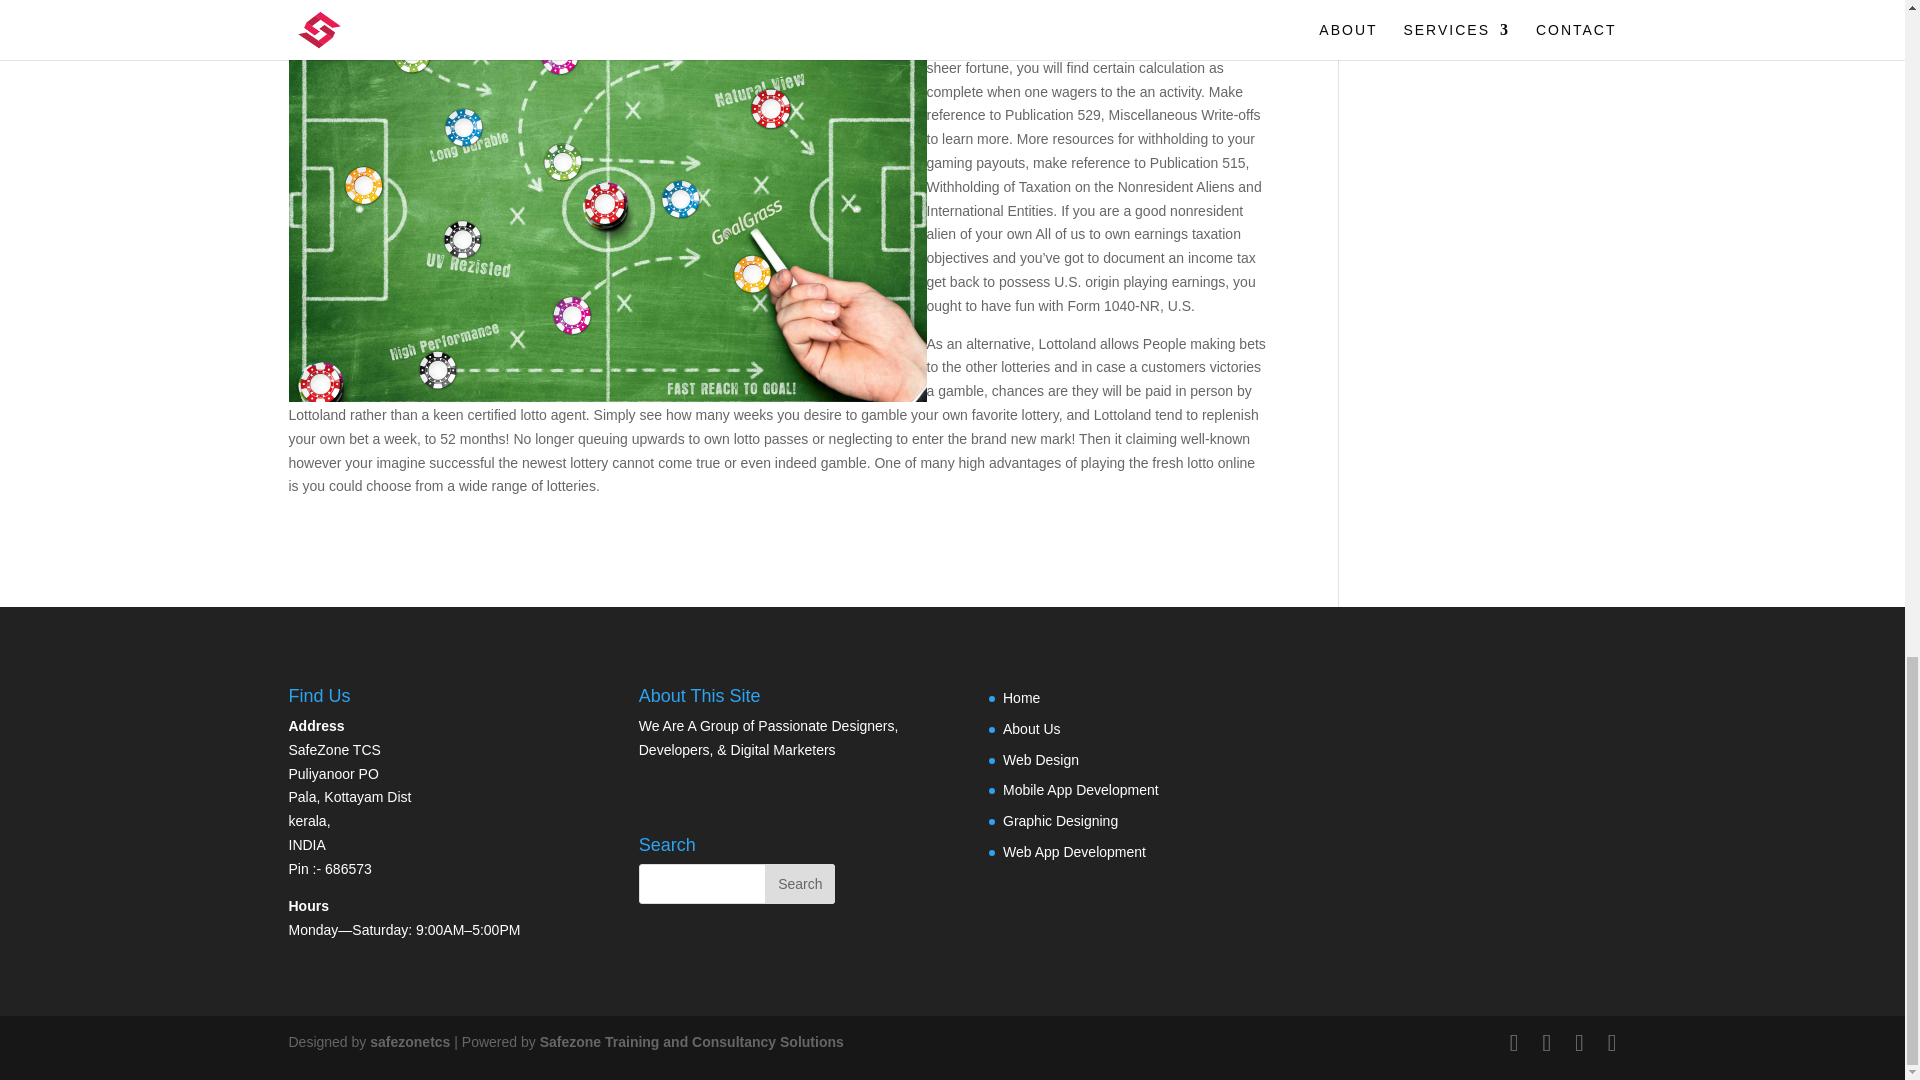 This screenshot has height=1080, width=1920. What do you see at coordinates (1032, 728) in the screenshot?
I see `About Us` at bounding box center [1032, 728].